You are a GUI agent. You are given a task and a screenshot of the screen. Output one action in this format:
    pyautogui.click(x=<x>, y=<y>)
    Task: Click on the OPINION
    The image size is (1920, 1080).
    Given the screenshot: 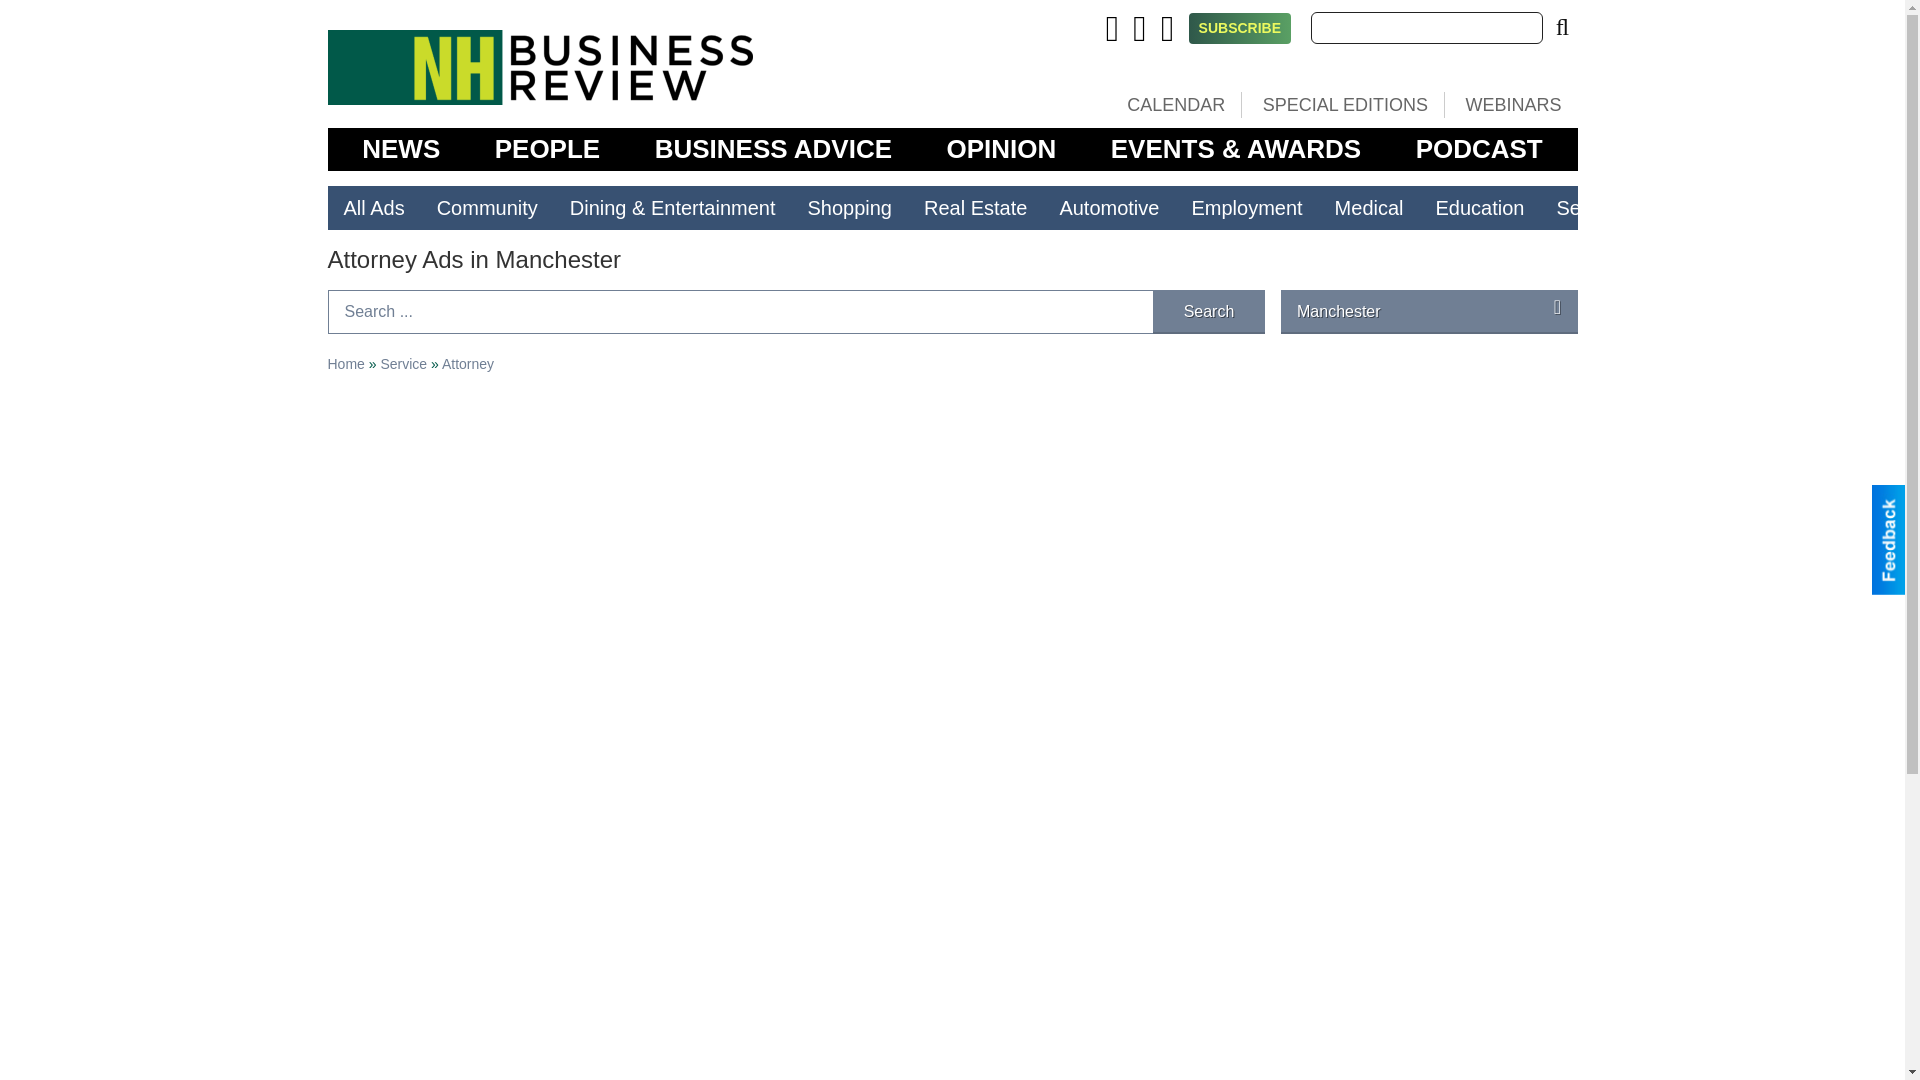 What is the action you would take?
    pyautogui.click(x=1002, y=149)
    